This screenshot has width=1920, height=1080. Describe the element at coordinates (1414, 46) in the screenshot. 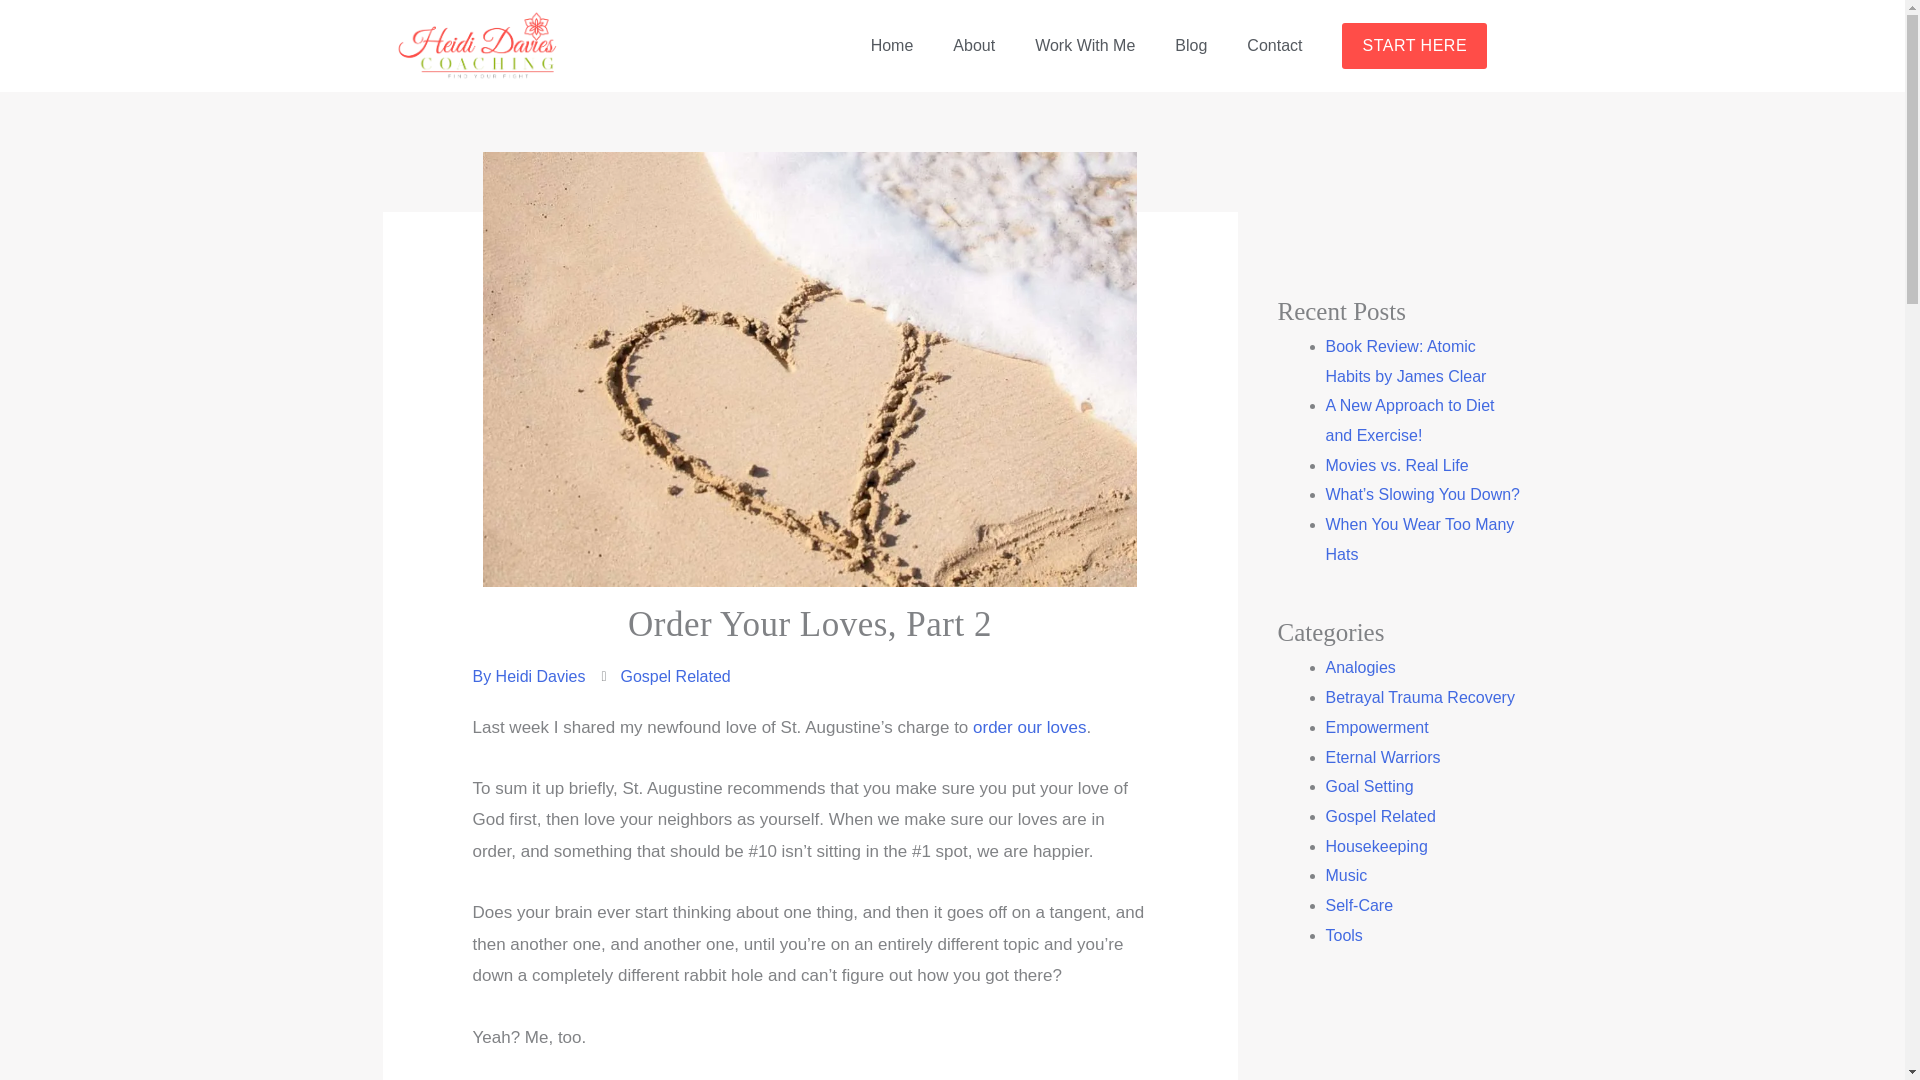

I see `START HERE` at that location.